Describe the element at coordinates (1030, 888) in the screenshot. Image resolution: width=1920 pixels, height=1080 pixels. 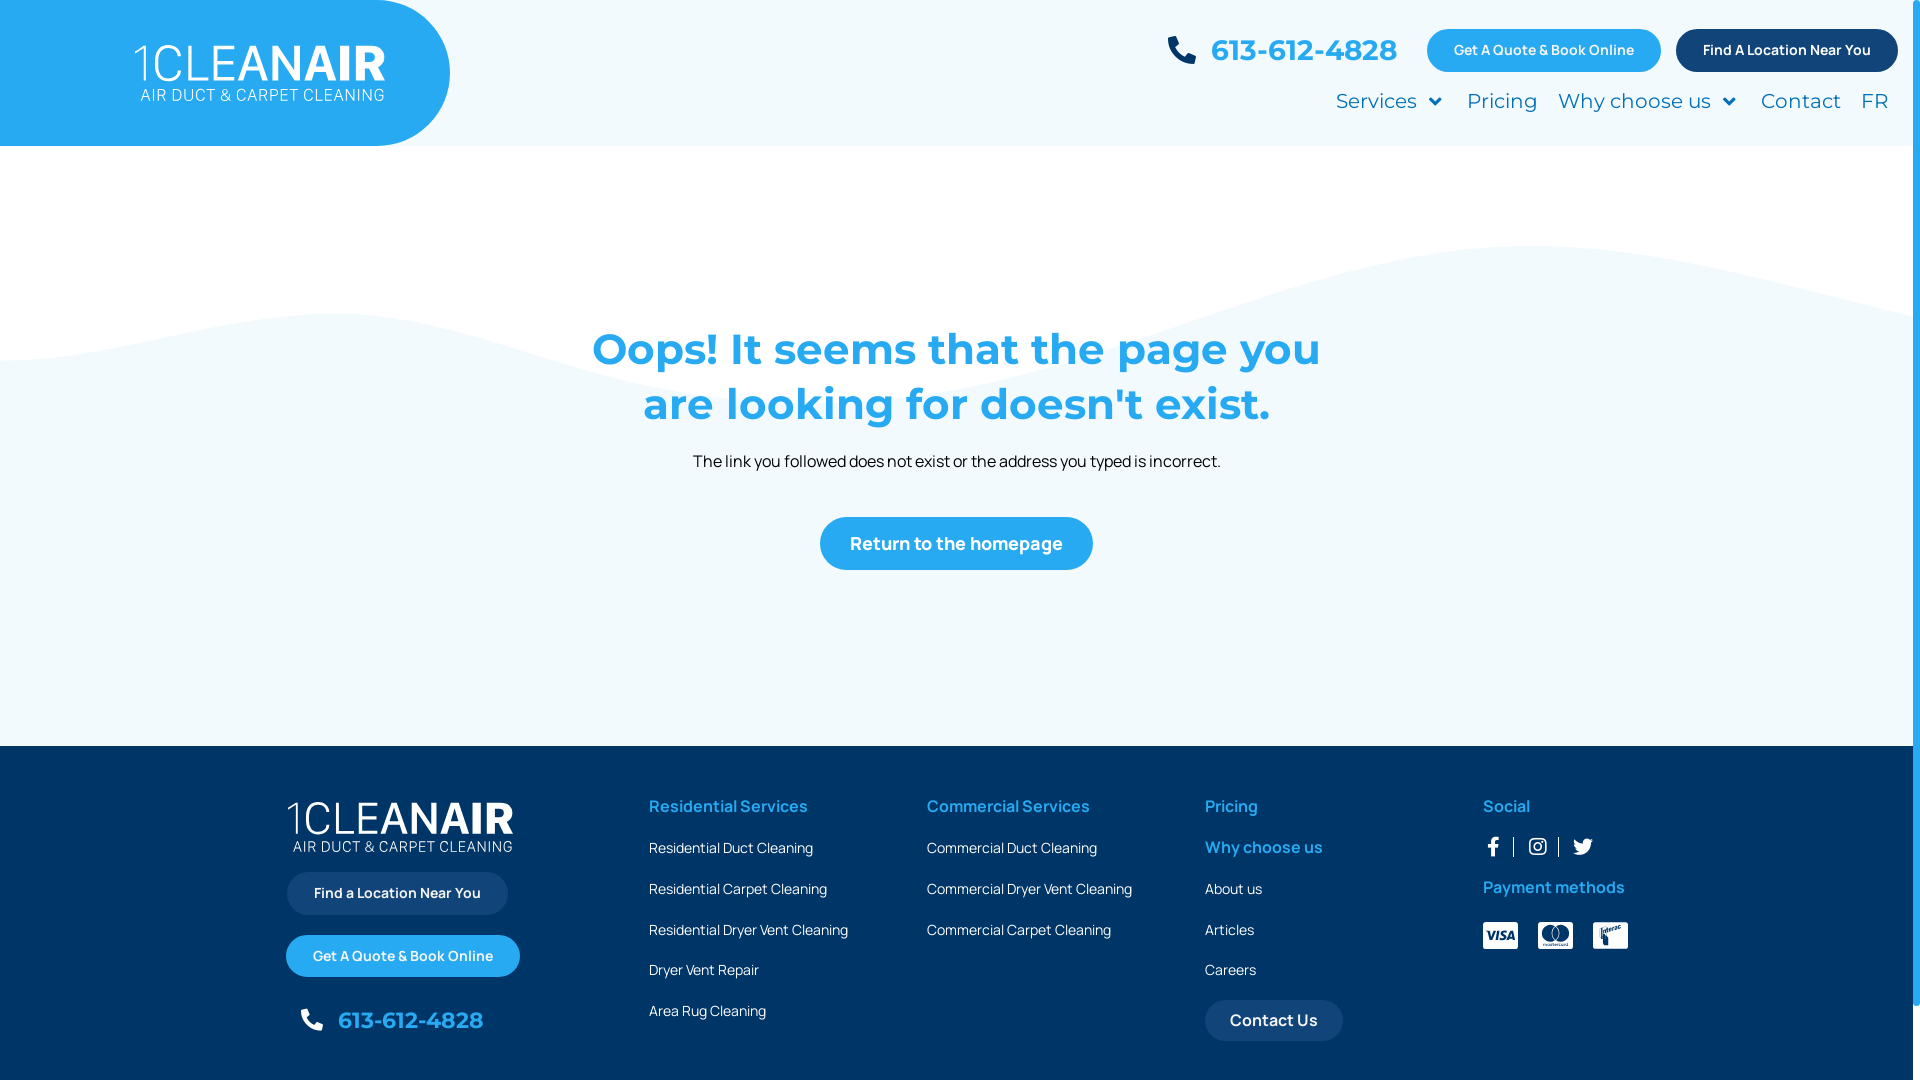
I see `Commercial Dryer Vent Cleaning` at that location.